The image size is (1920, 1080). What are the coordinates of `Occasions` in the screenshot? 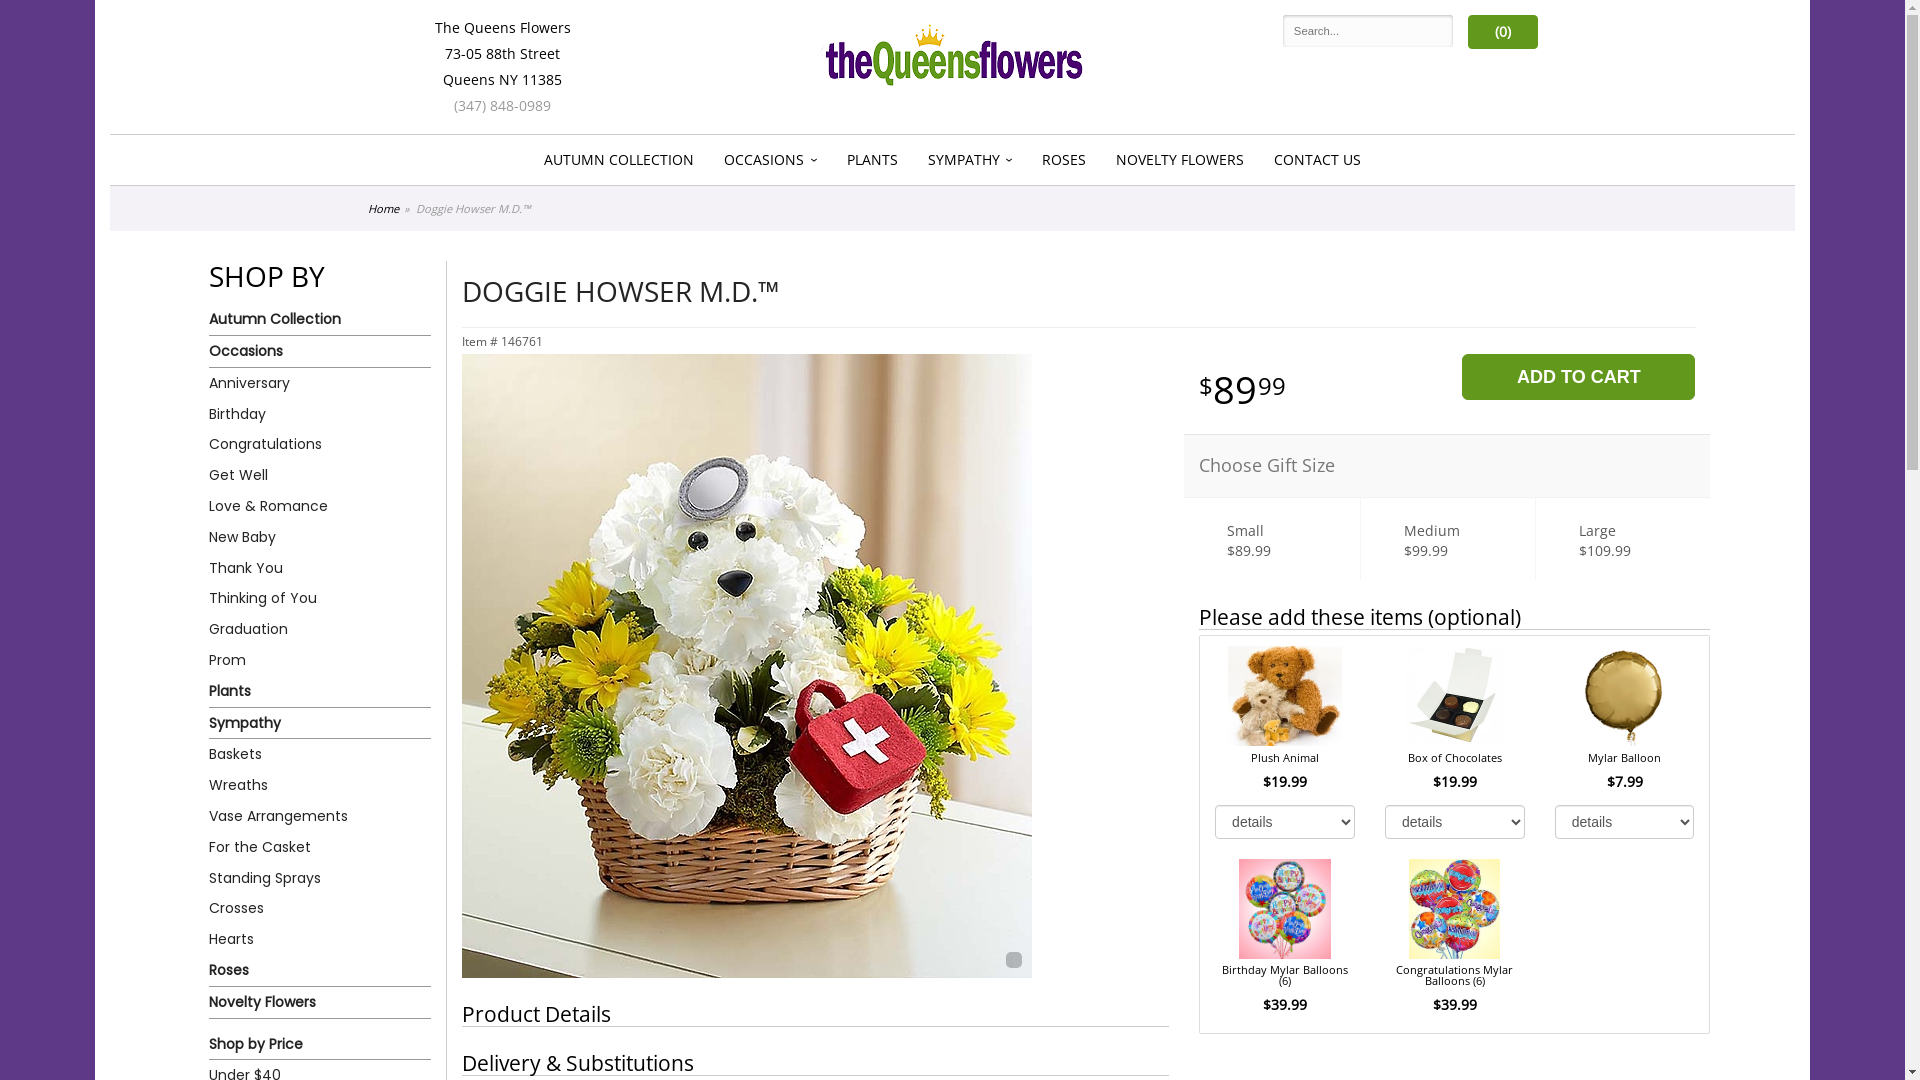 It's located at (320, 352).